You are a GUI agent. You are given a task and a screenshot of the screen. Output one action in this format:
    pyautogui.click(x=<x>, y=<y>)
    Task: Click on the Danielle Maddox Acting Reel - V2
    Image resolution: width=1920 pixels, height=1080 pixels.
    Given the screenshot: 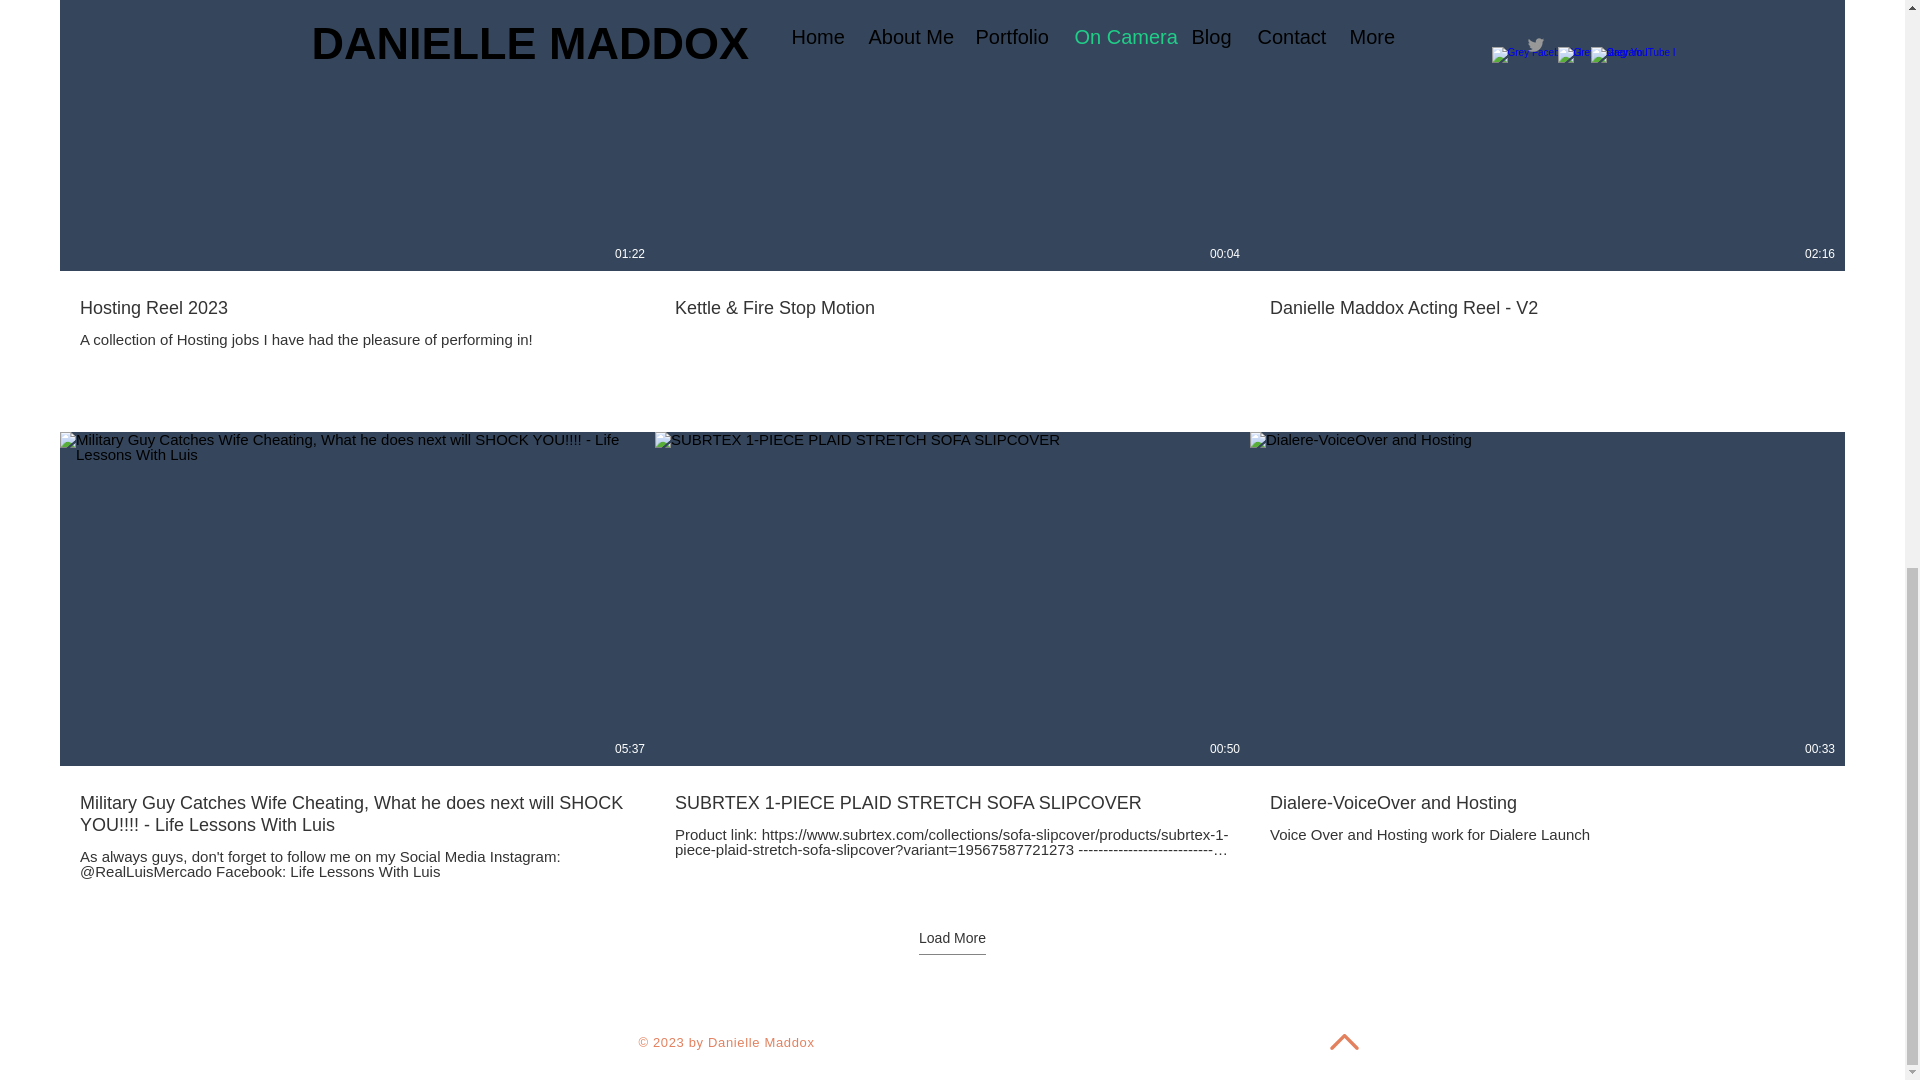 What is the action you would take?
    pyautogui.click(x=1547, y=296)
    